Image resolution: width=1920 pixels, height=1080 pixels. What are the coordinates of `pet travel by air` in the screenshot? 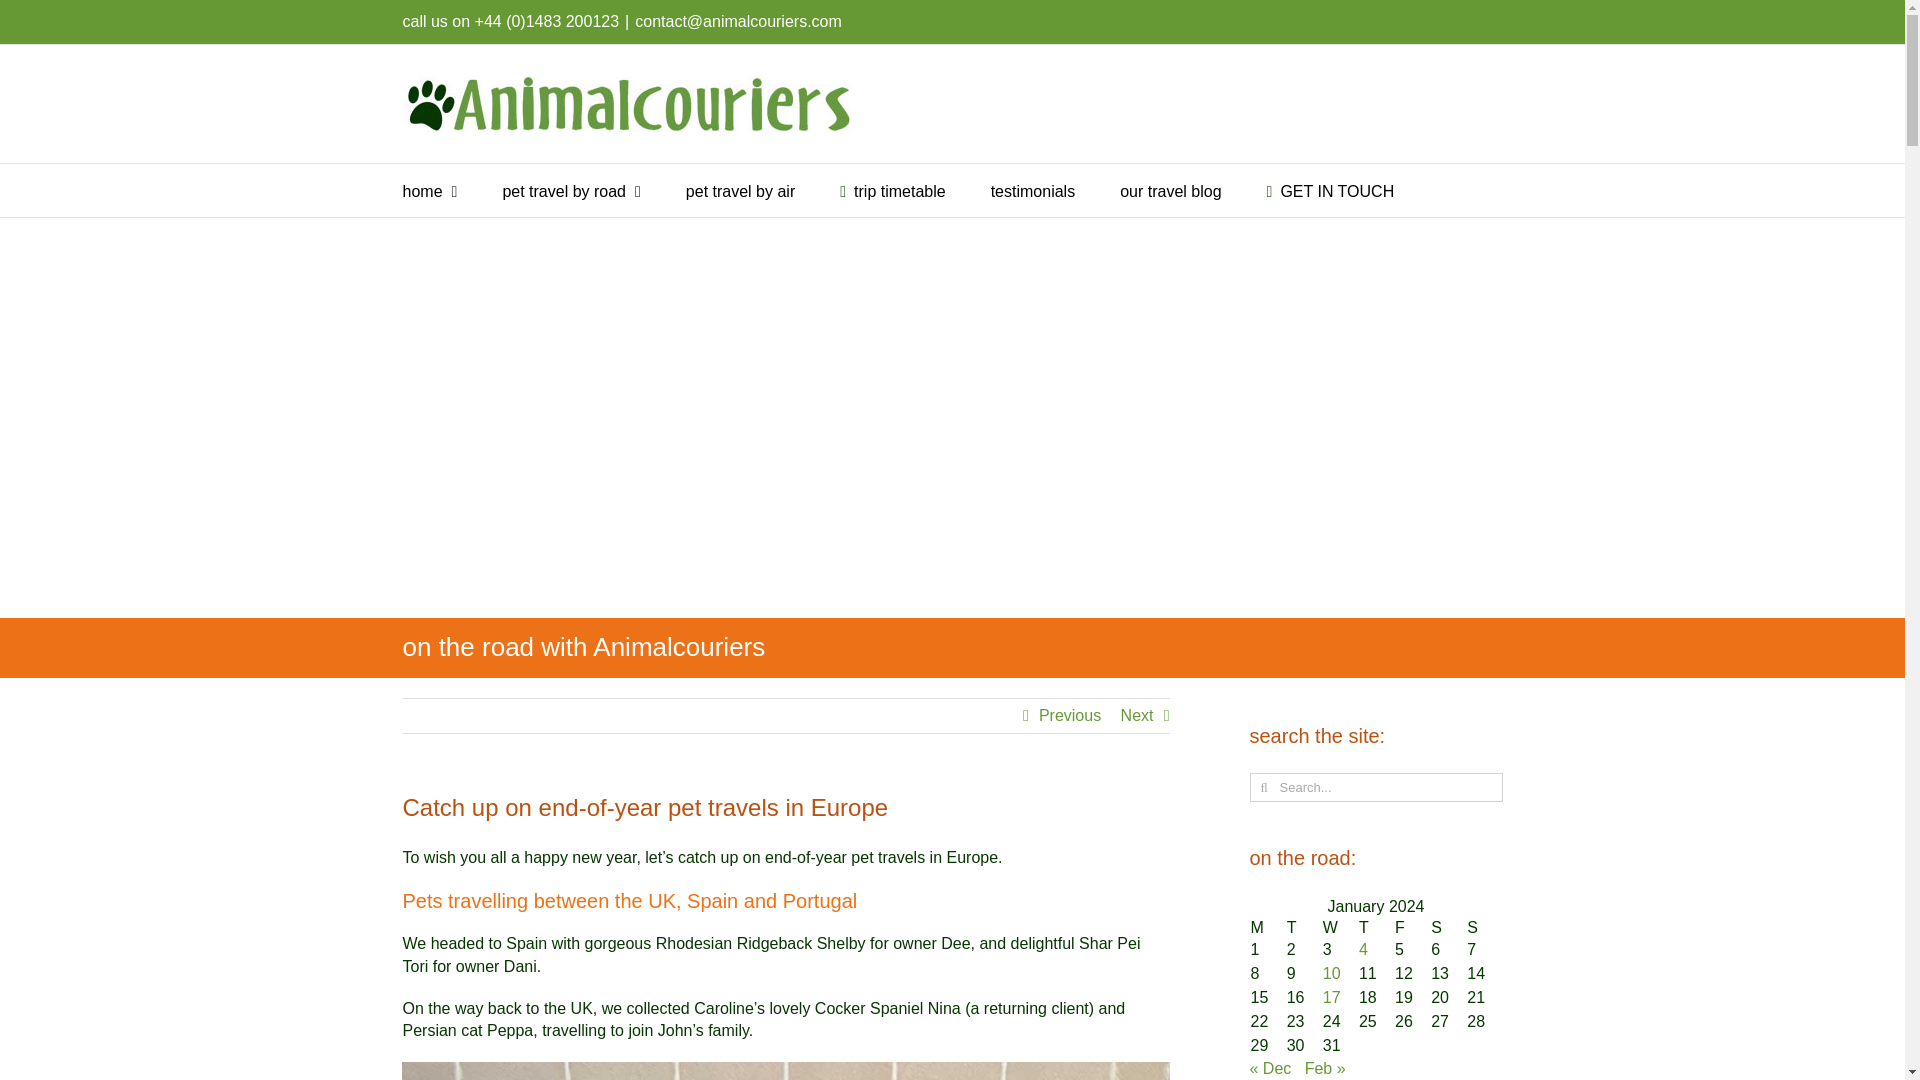 It's located at (740, 190).